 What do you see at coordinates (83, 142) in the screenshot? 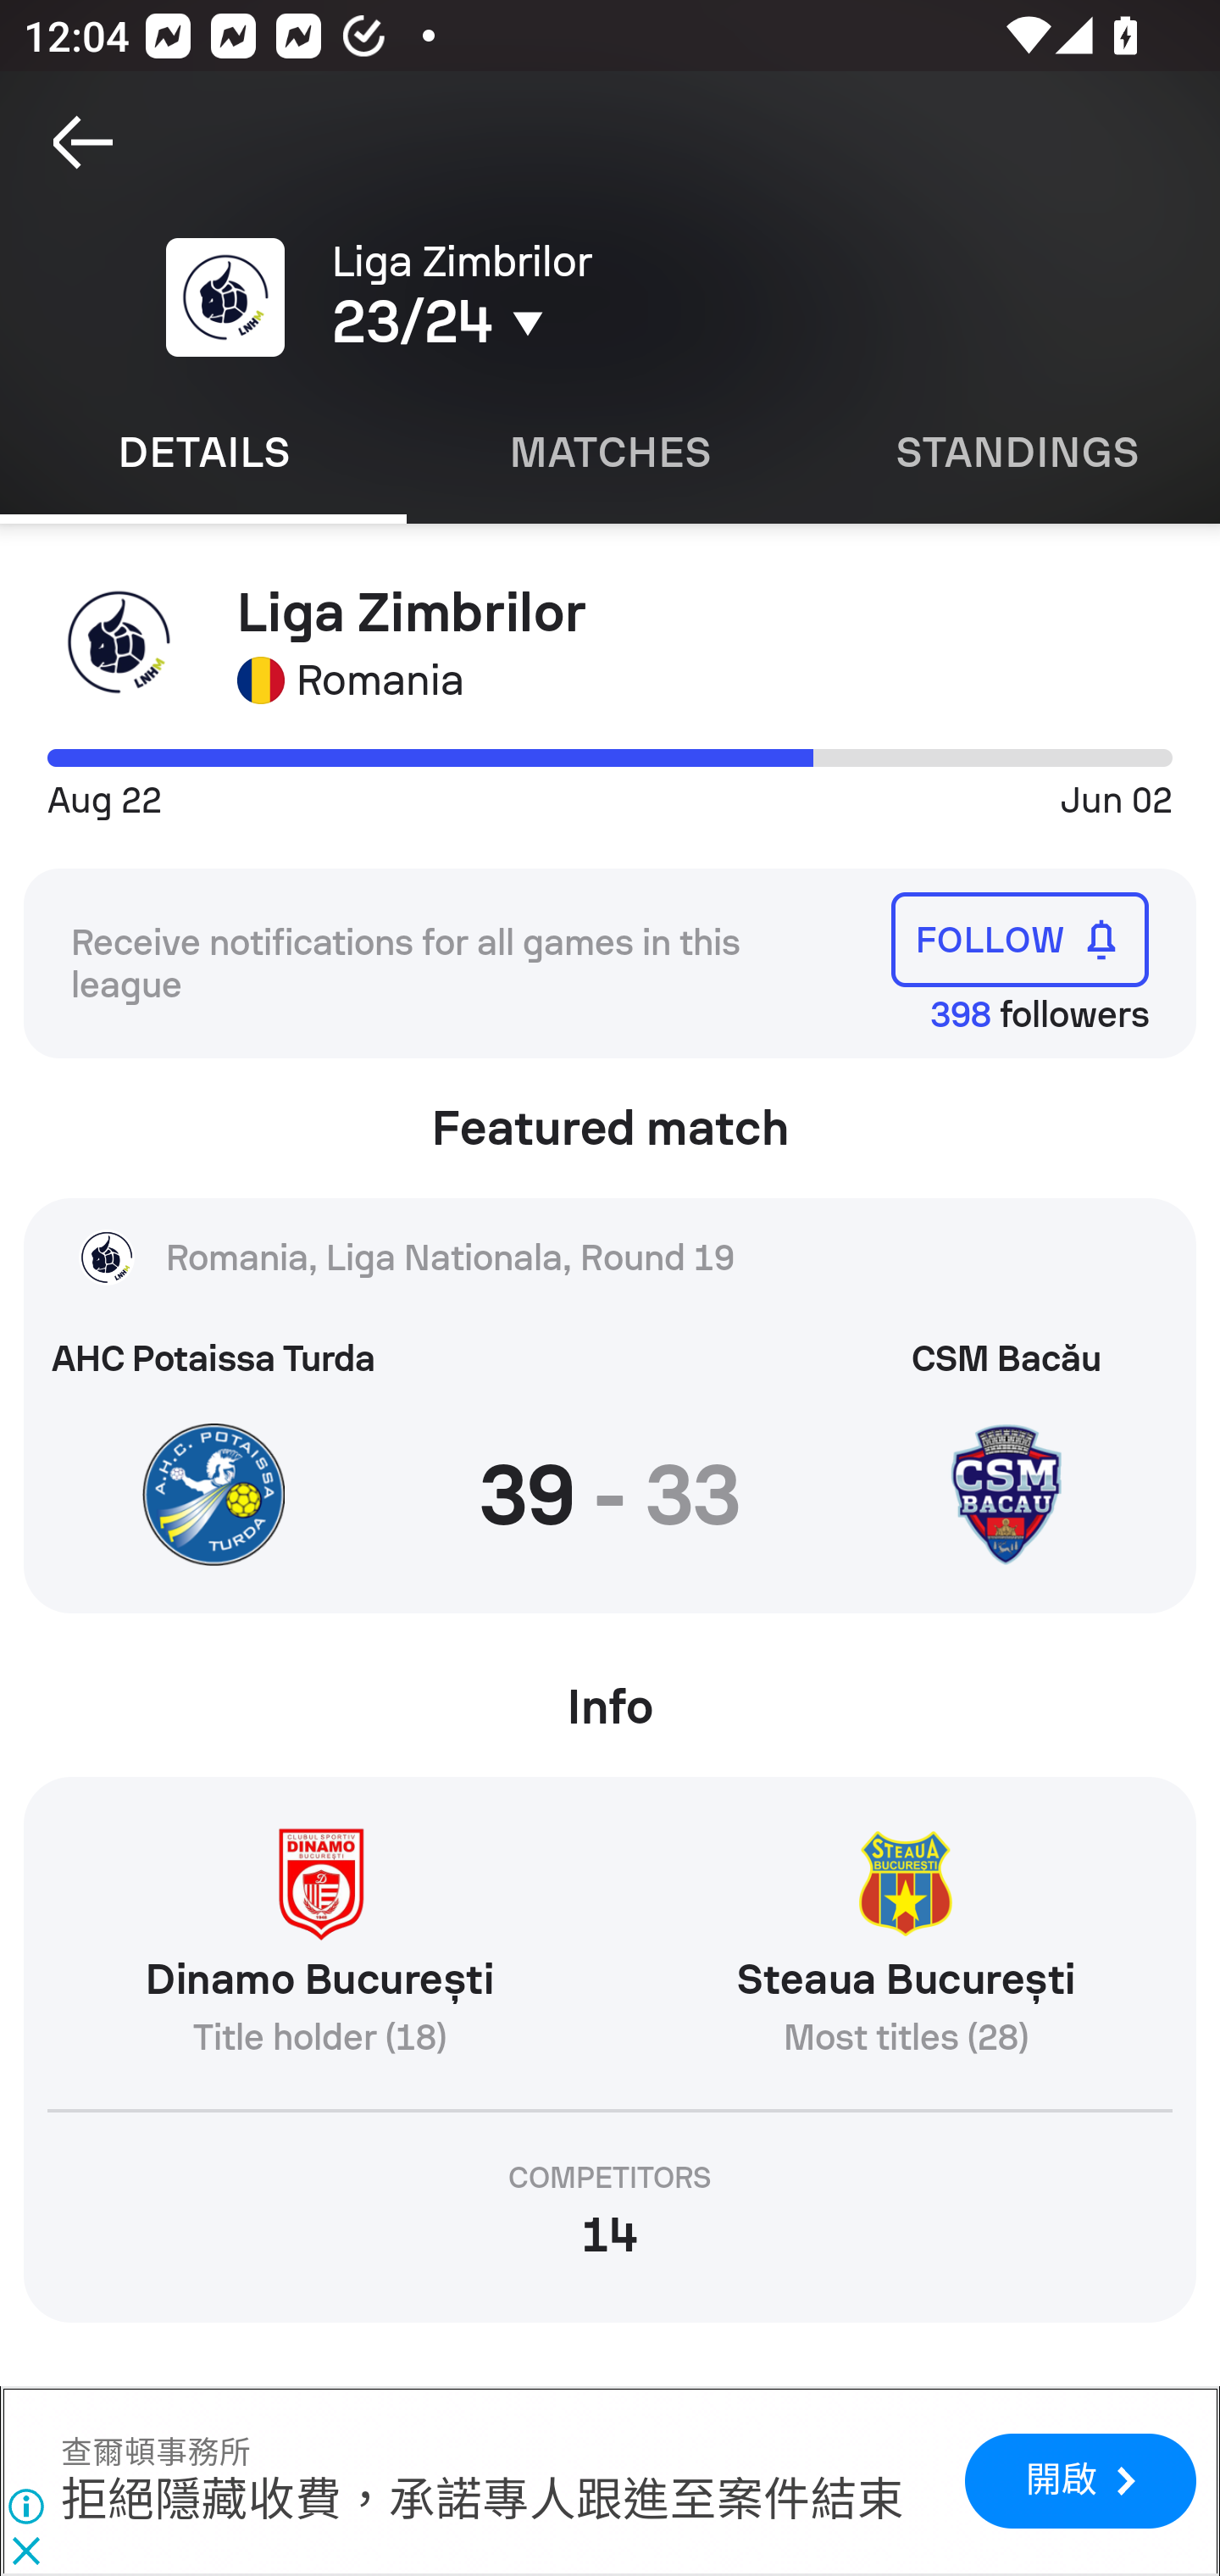
I see `Navigate up` at bounding box center [83, 142].